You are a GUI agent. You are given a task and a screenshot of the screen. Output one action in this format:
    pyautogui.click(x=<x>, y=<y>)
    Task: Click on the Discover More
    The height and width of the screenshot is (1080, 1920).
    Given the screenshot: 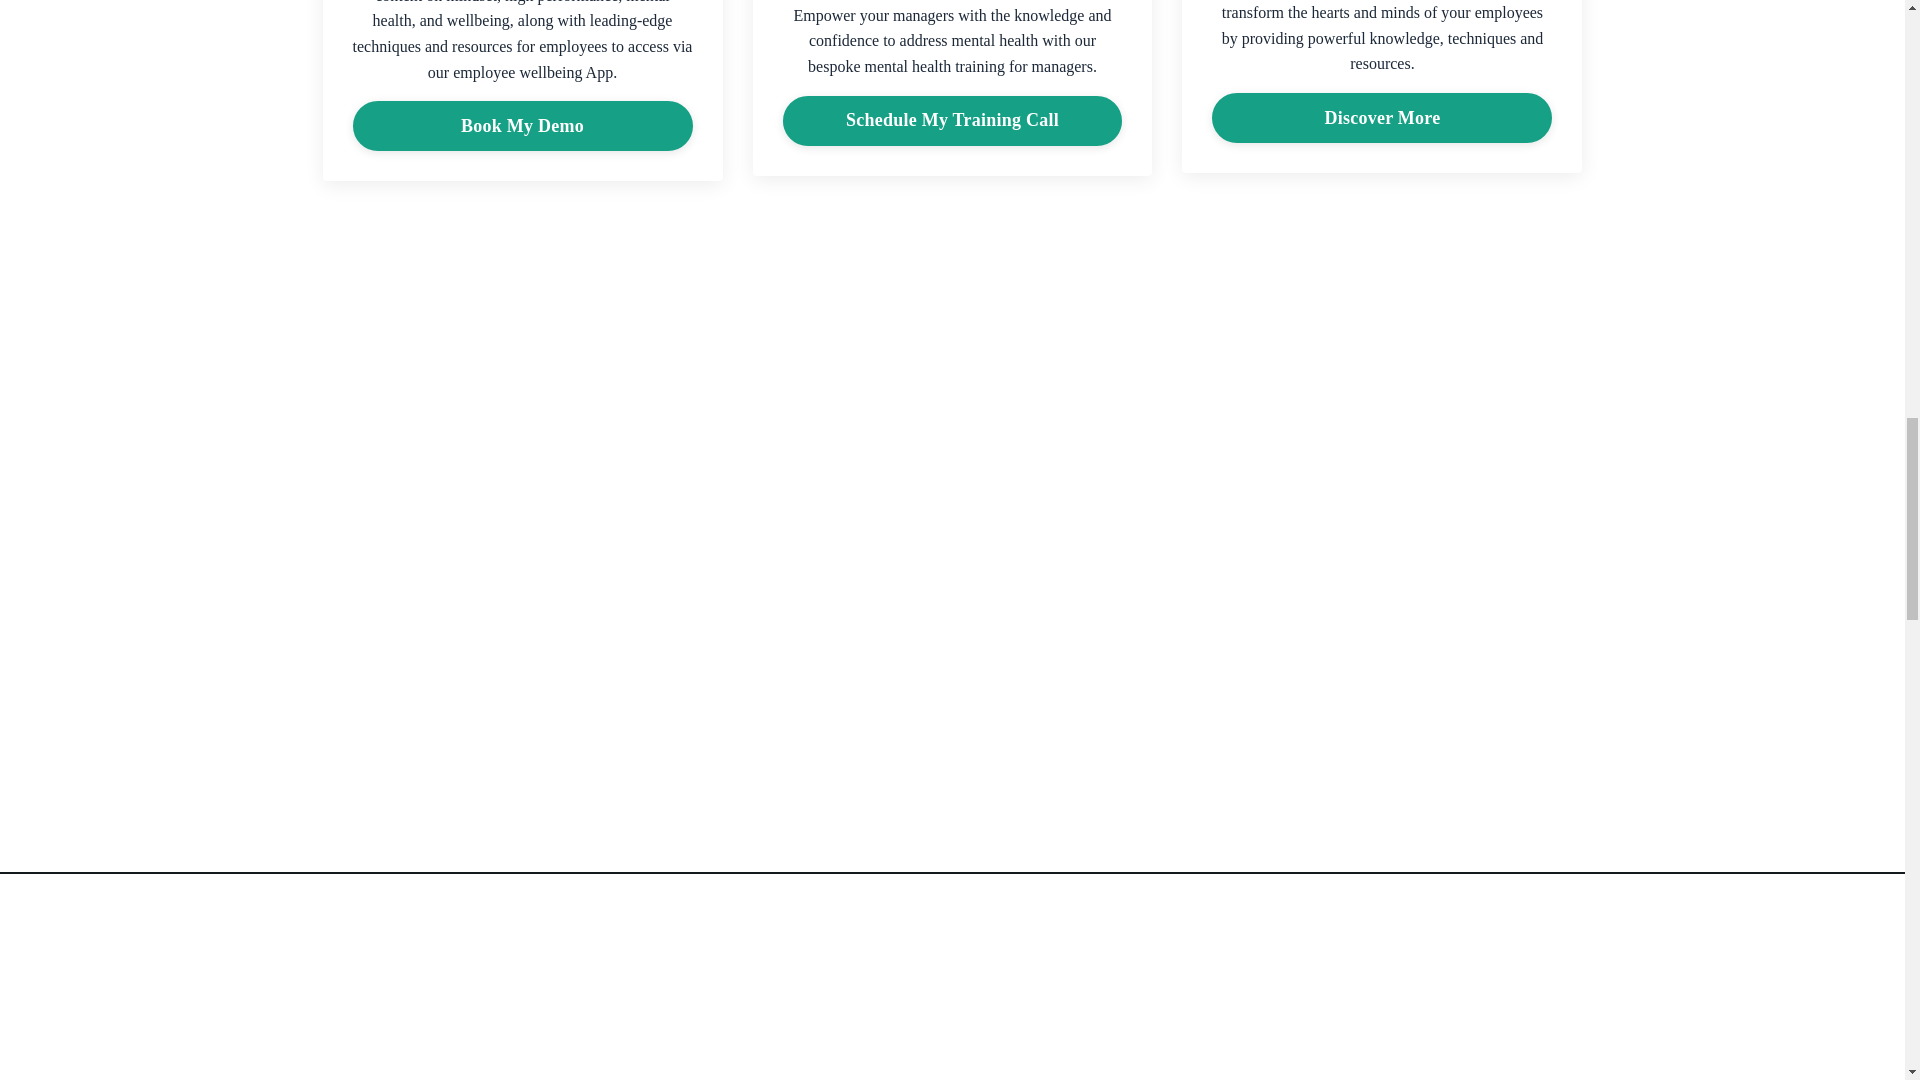 What is the action you would take?
    pyautogui.click(x=1381, y=117)
    